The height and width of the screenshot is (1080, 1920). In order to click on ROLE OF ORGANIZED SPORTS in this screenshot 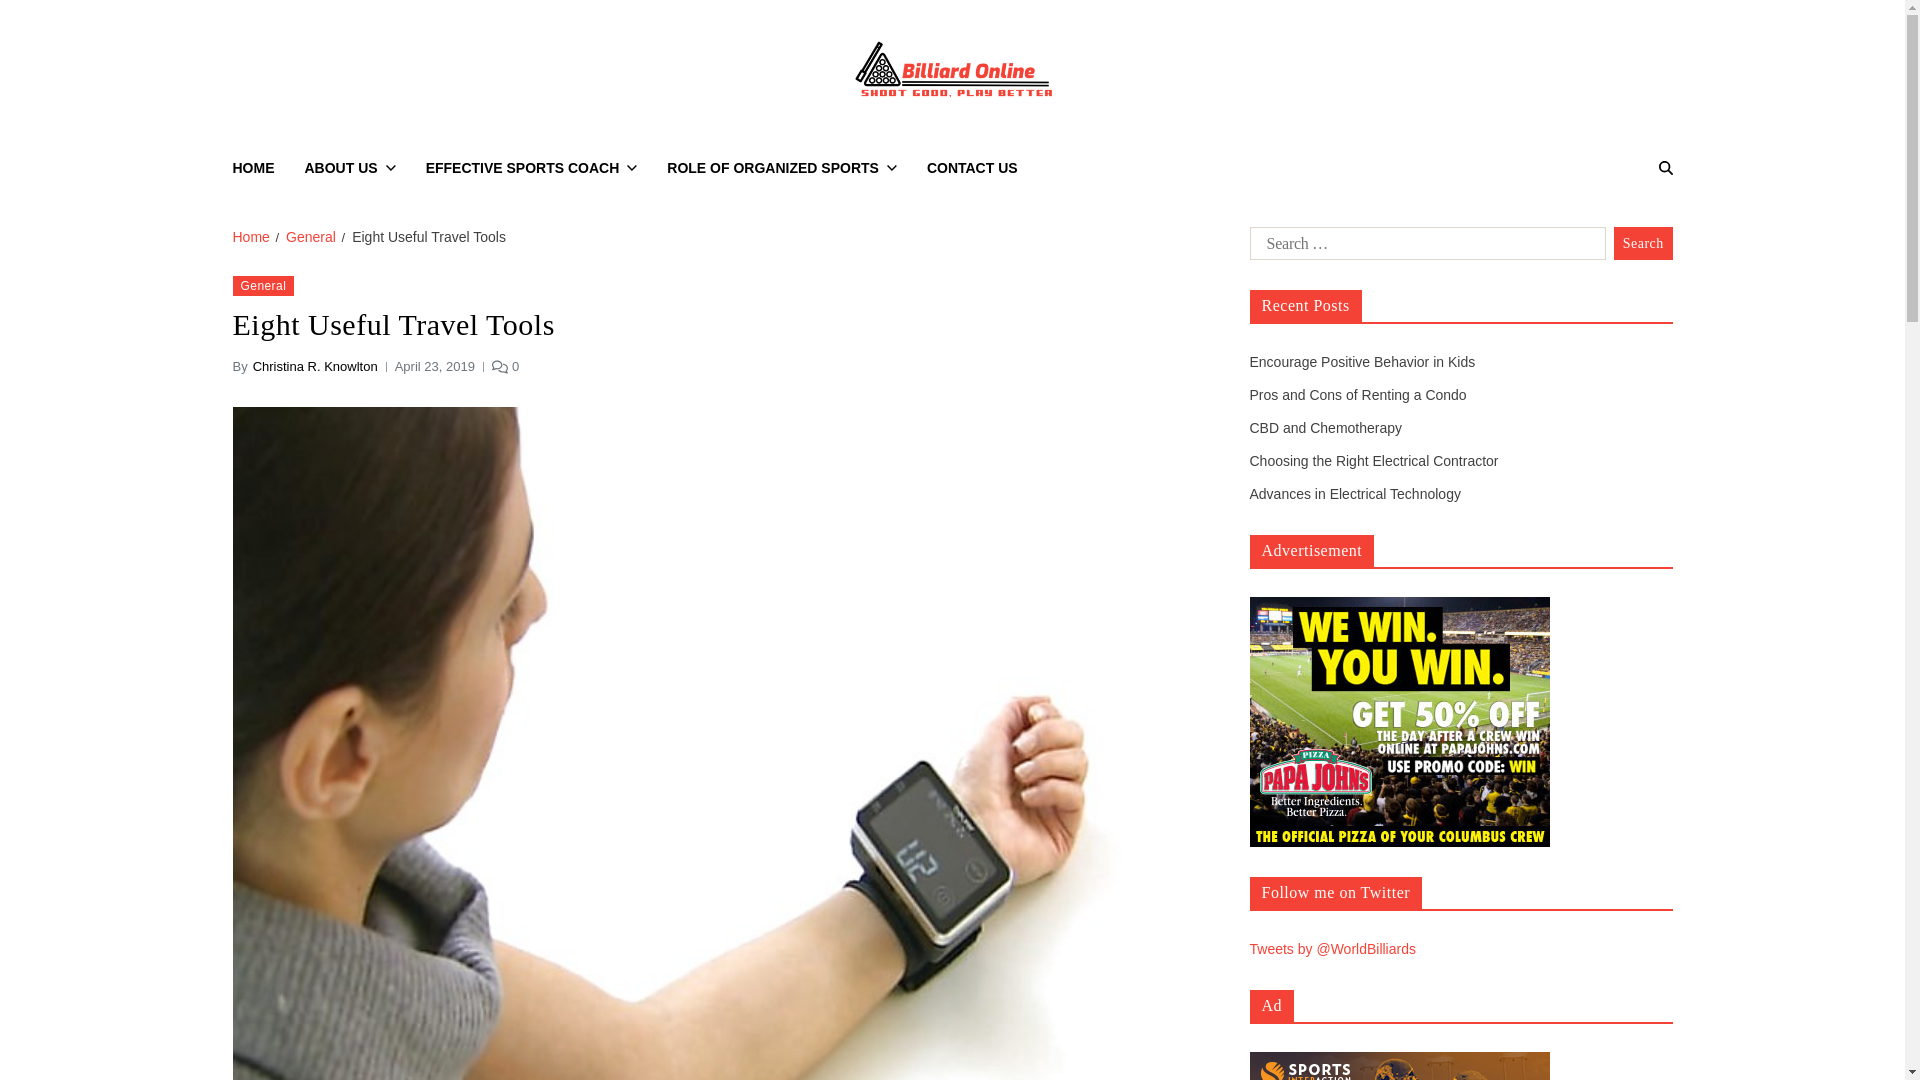, I will do `click(781, 168)`.